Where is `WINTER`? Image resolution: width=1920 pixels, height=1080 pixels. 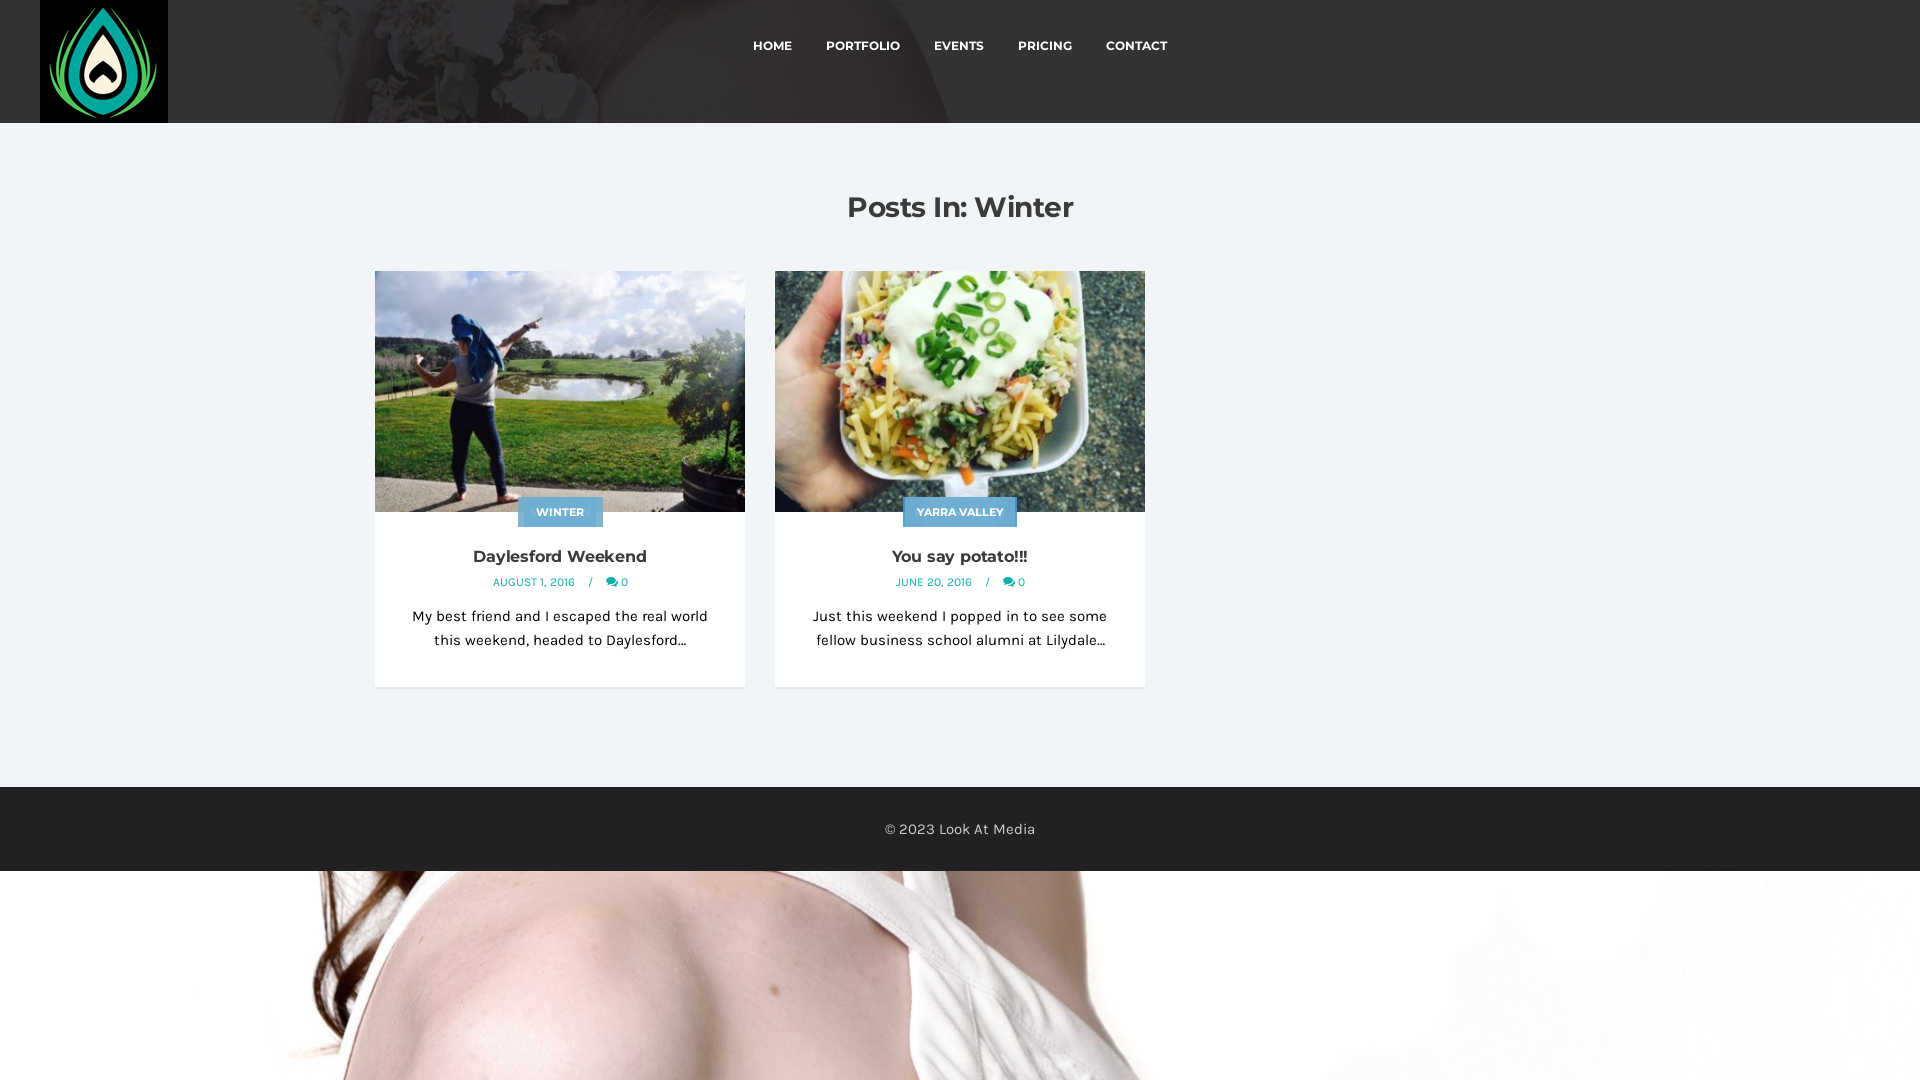
WINTER is located at coordinates (560, 511).